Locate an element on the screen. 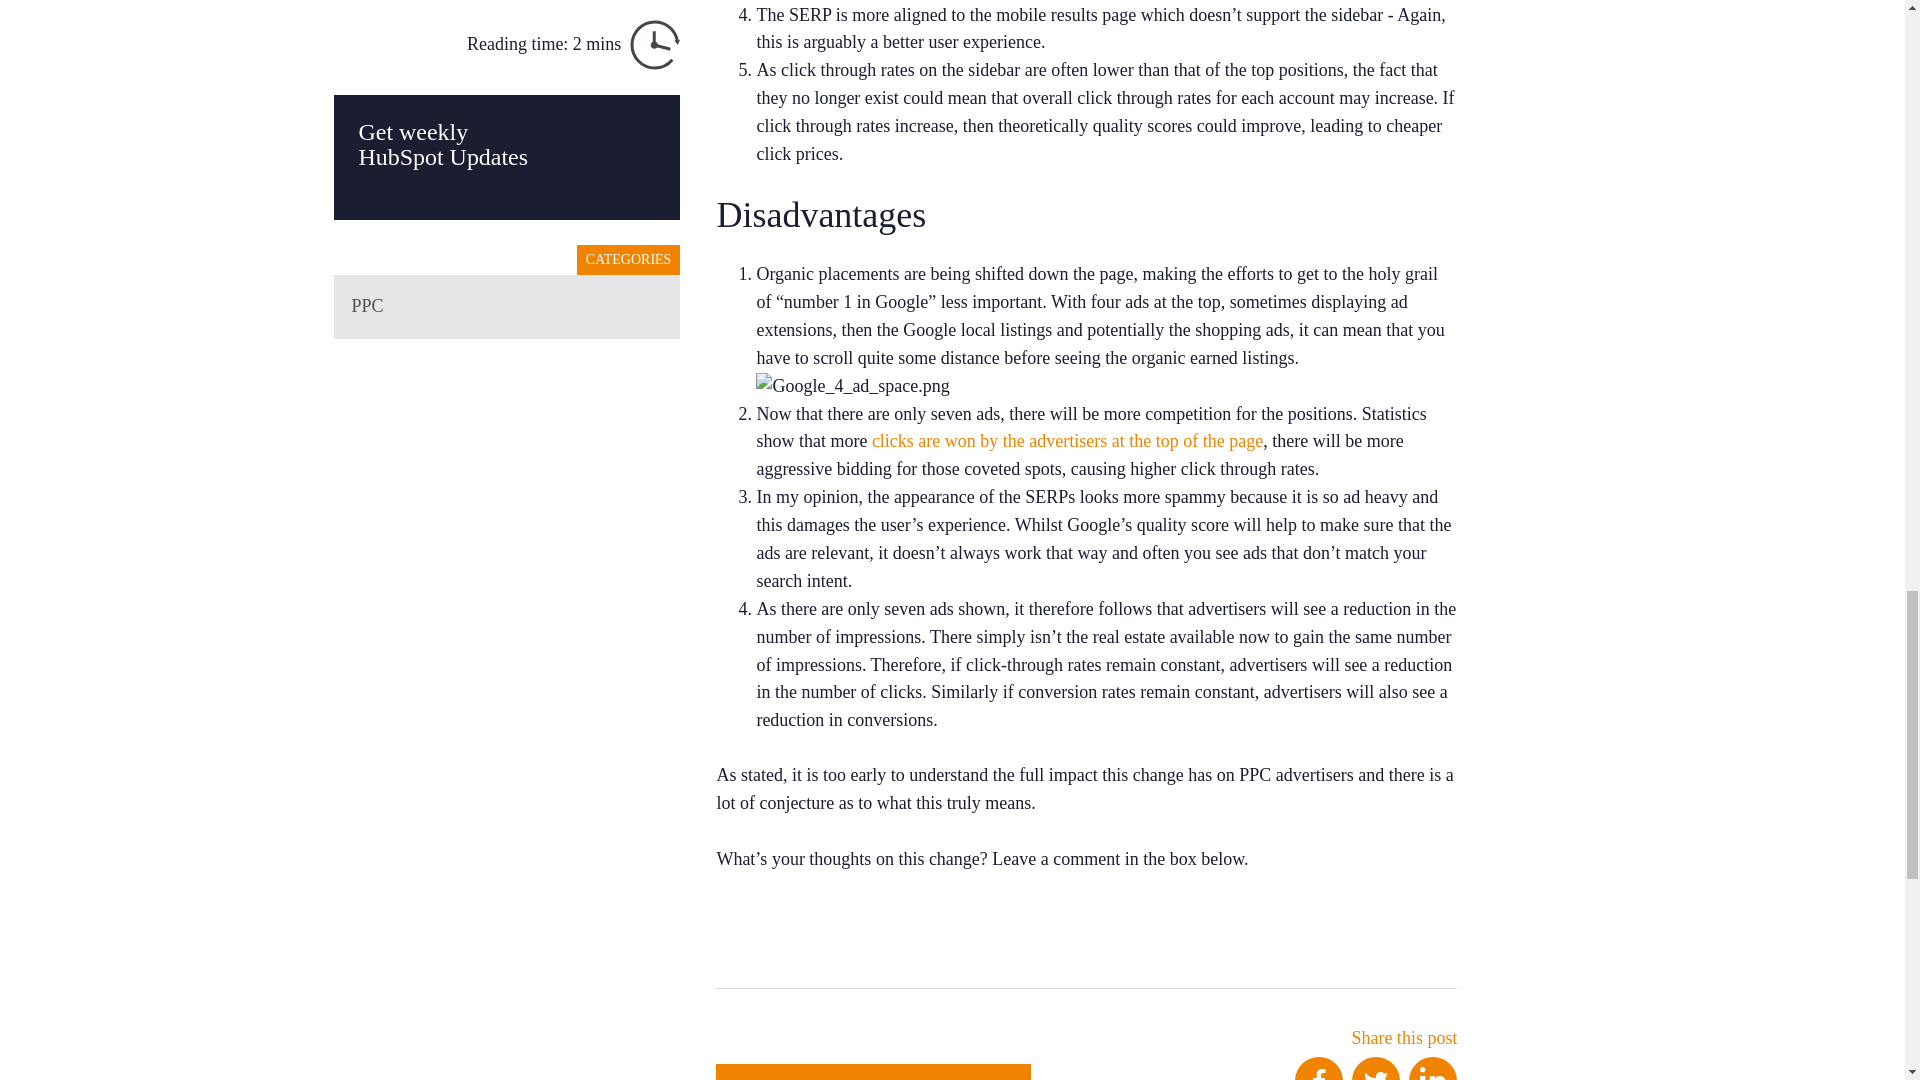  clicks are won by the advertisers at the top of the page is located at coordinates (1067, 440).